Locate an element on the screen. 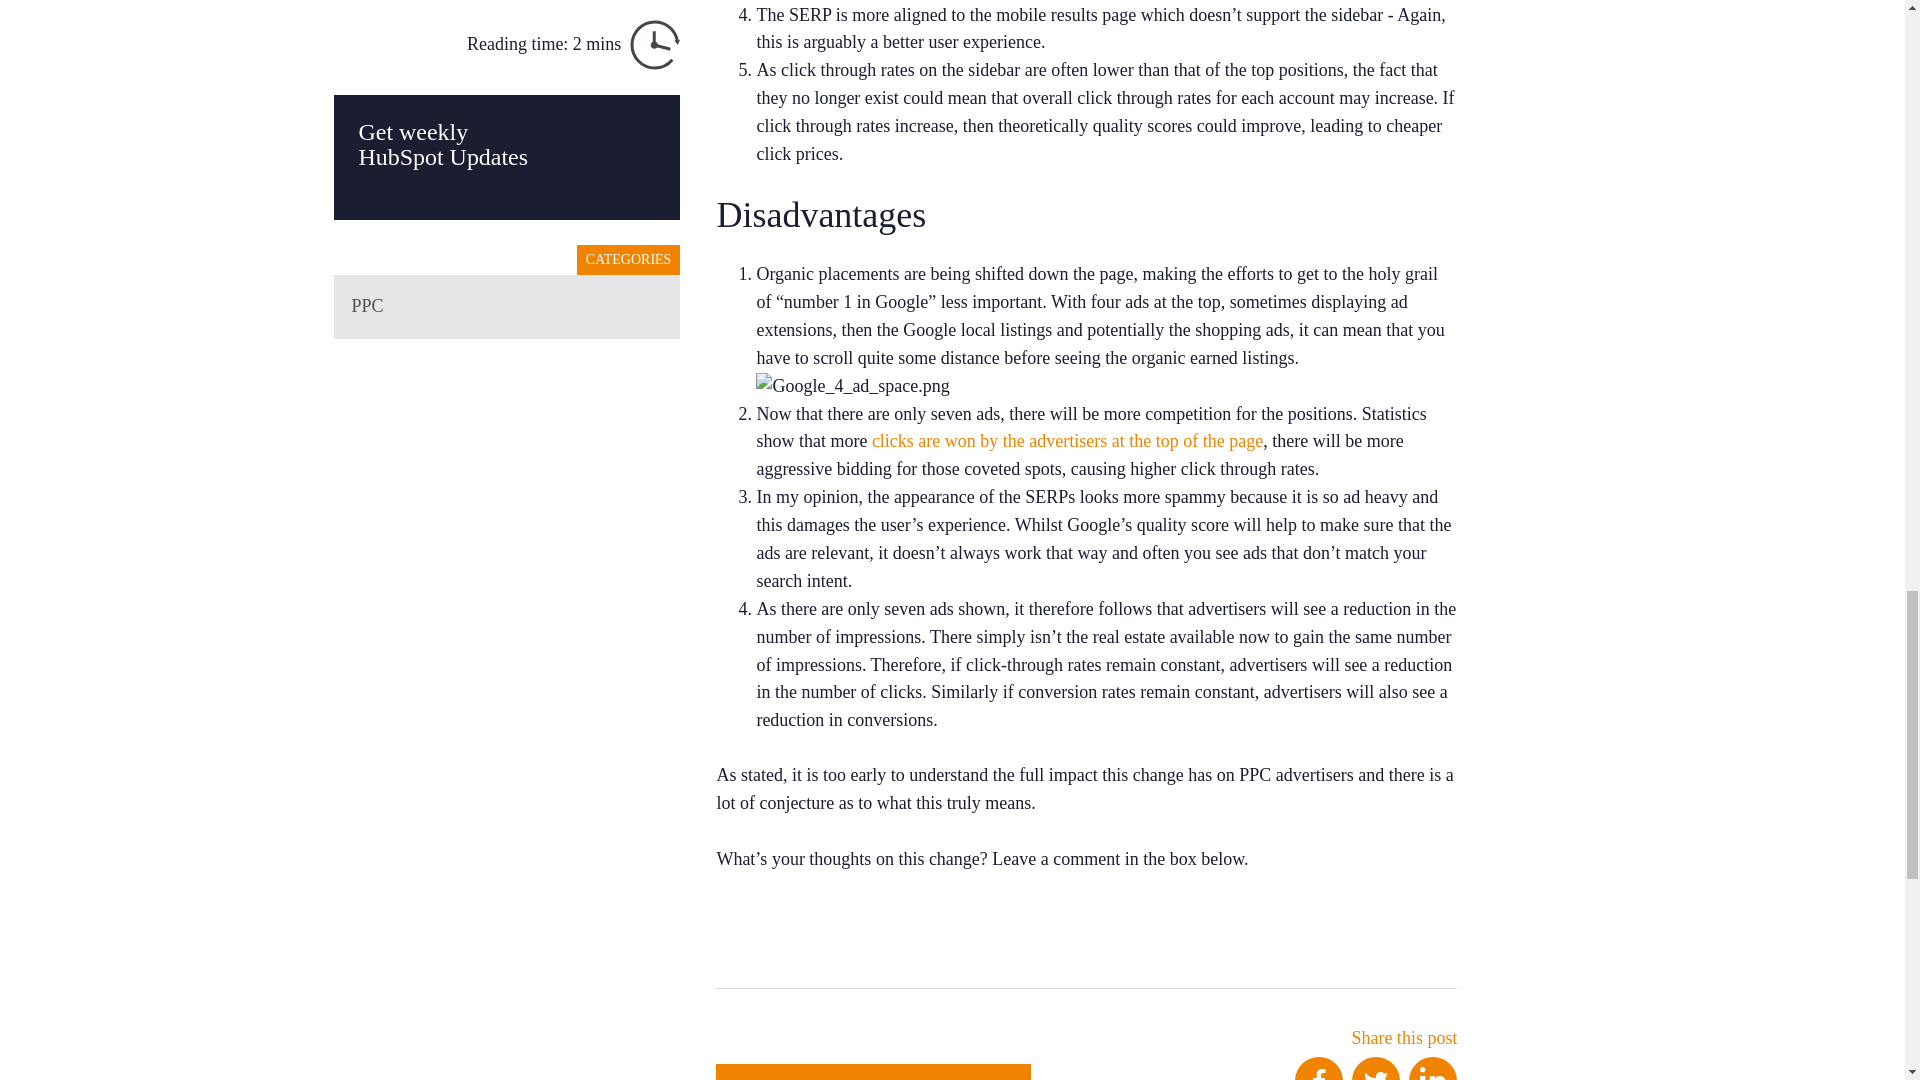  clicks are won by the advertisers at the top of the page is located at coordinates (1067, 440).